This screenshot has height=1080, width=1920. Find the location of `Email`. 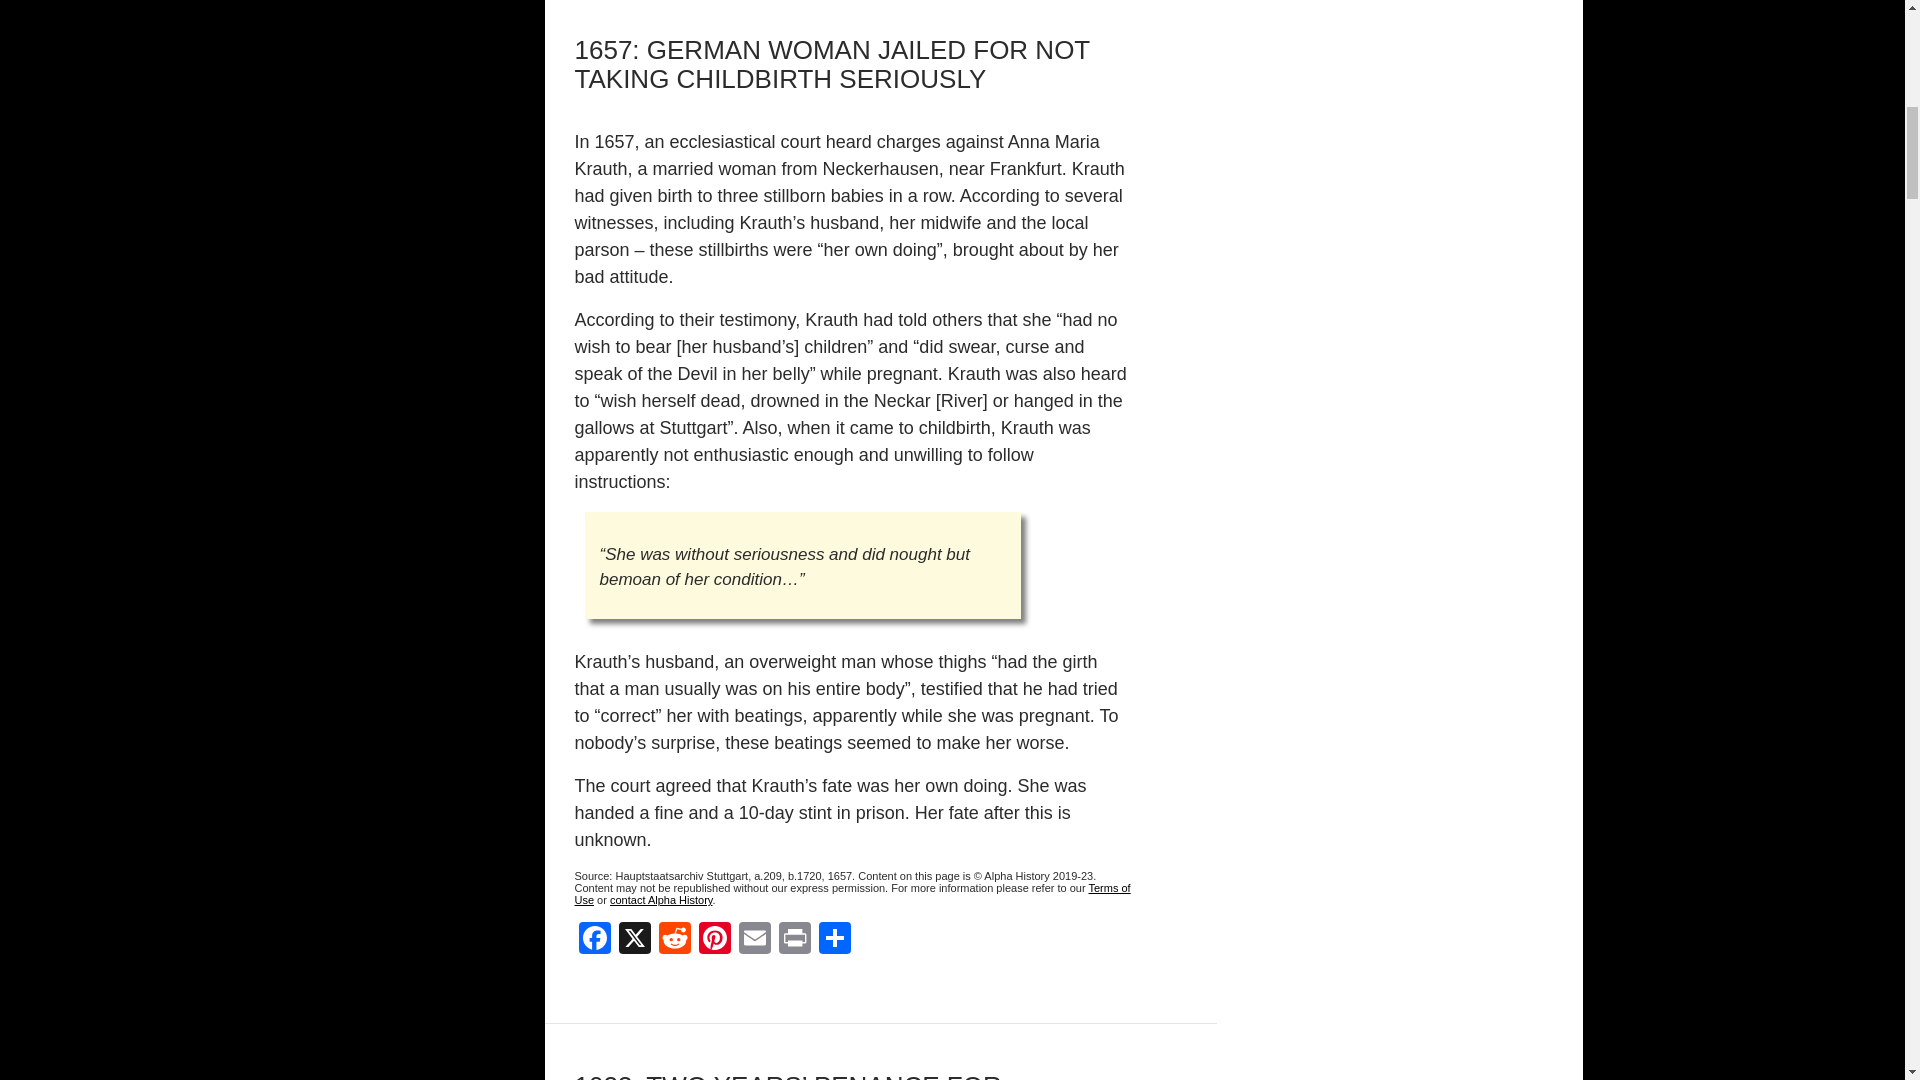

Email is located at coordinates (753, 940).